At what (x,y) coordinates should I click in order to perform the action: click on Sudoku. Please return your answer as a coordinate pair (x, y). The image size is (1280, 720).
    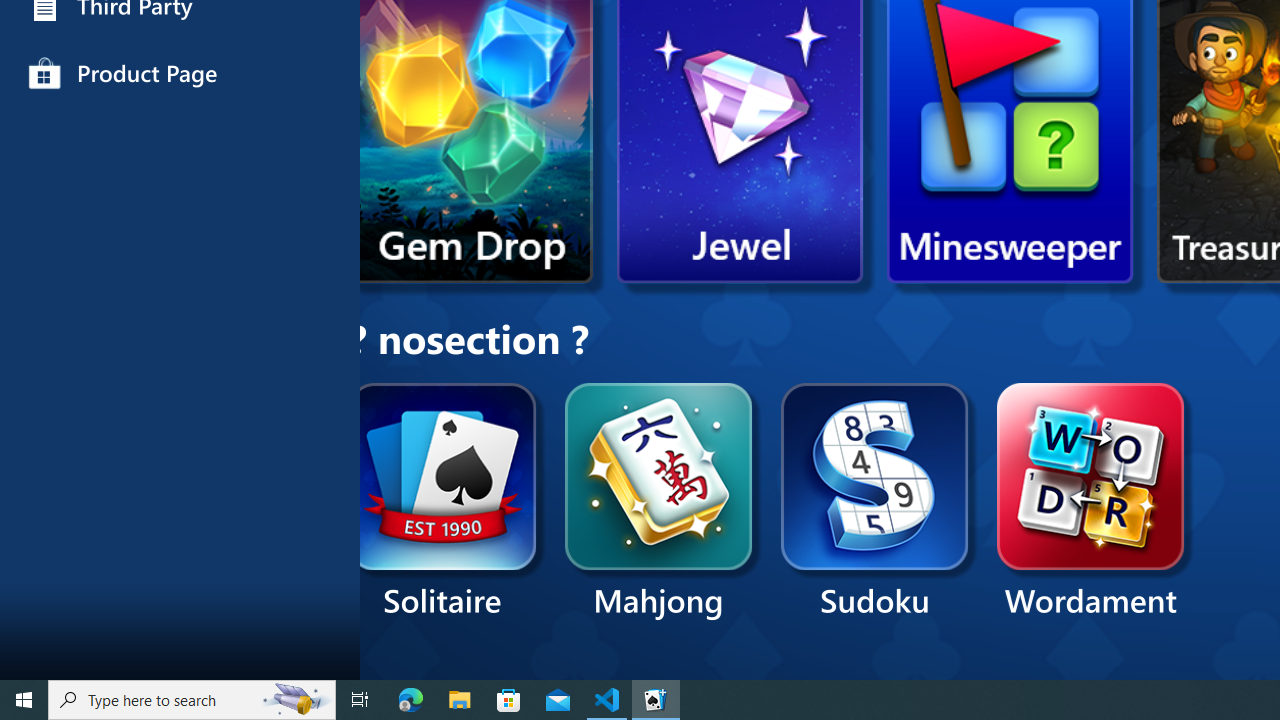
    Looking at the image, I should click on (875, 502).